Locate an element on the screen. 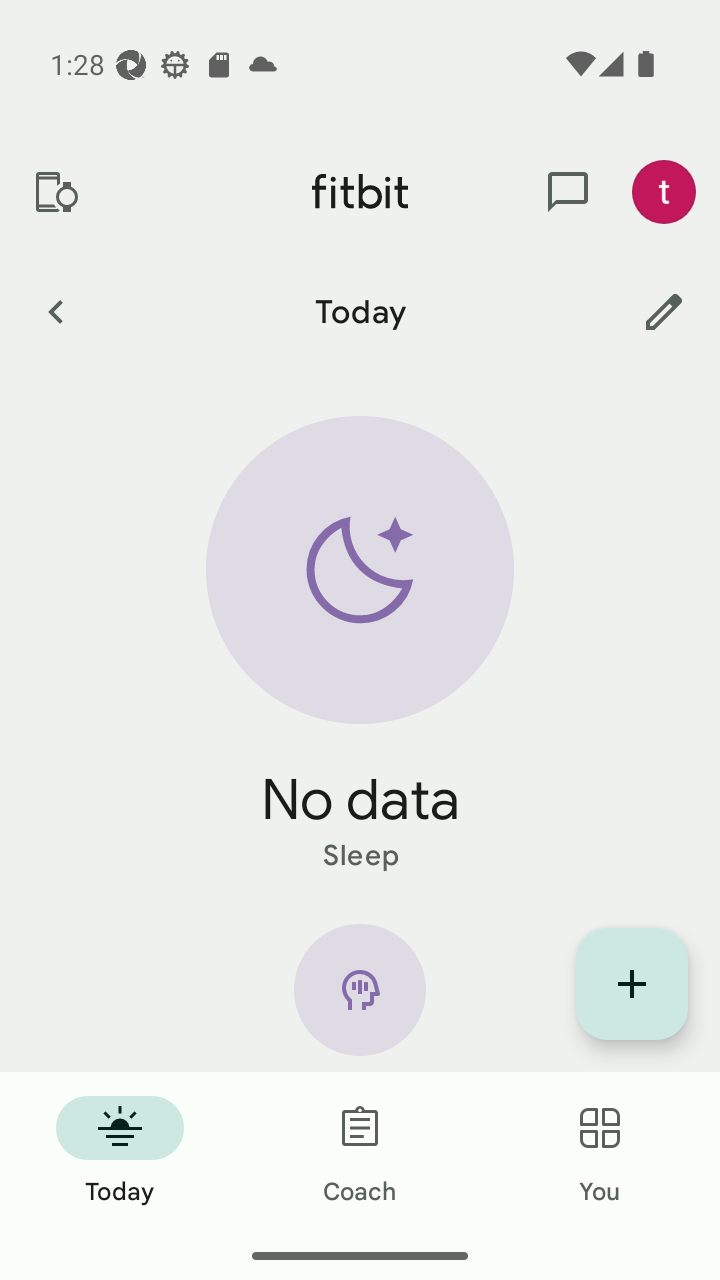 The height and width of the screenshot is (1280, 720). Sleep static hero arc No data Sleep is located at coordinates (360, 646).